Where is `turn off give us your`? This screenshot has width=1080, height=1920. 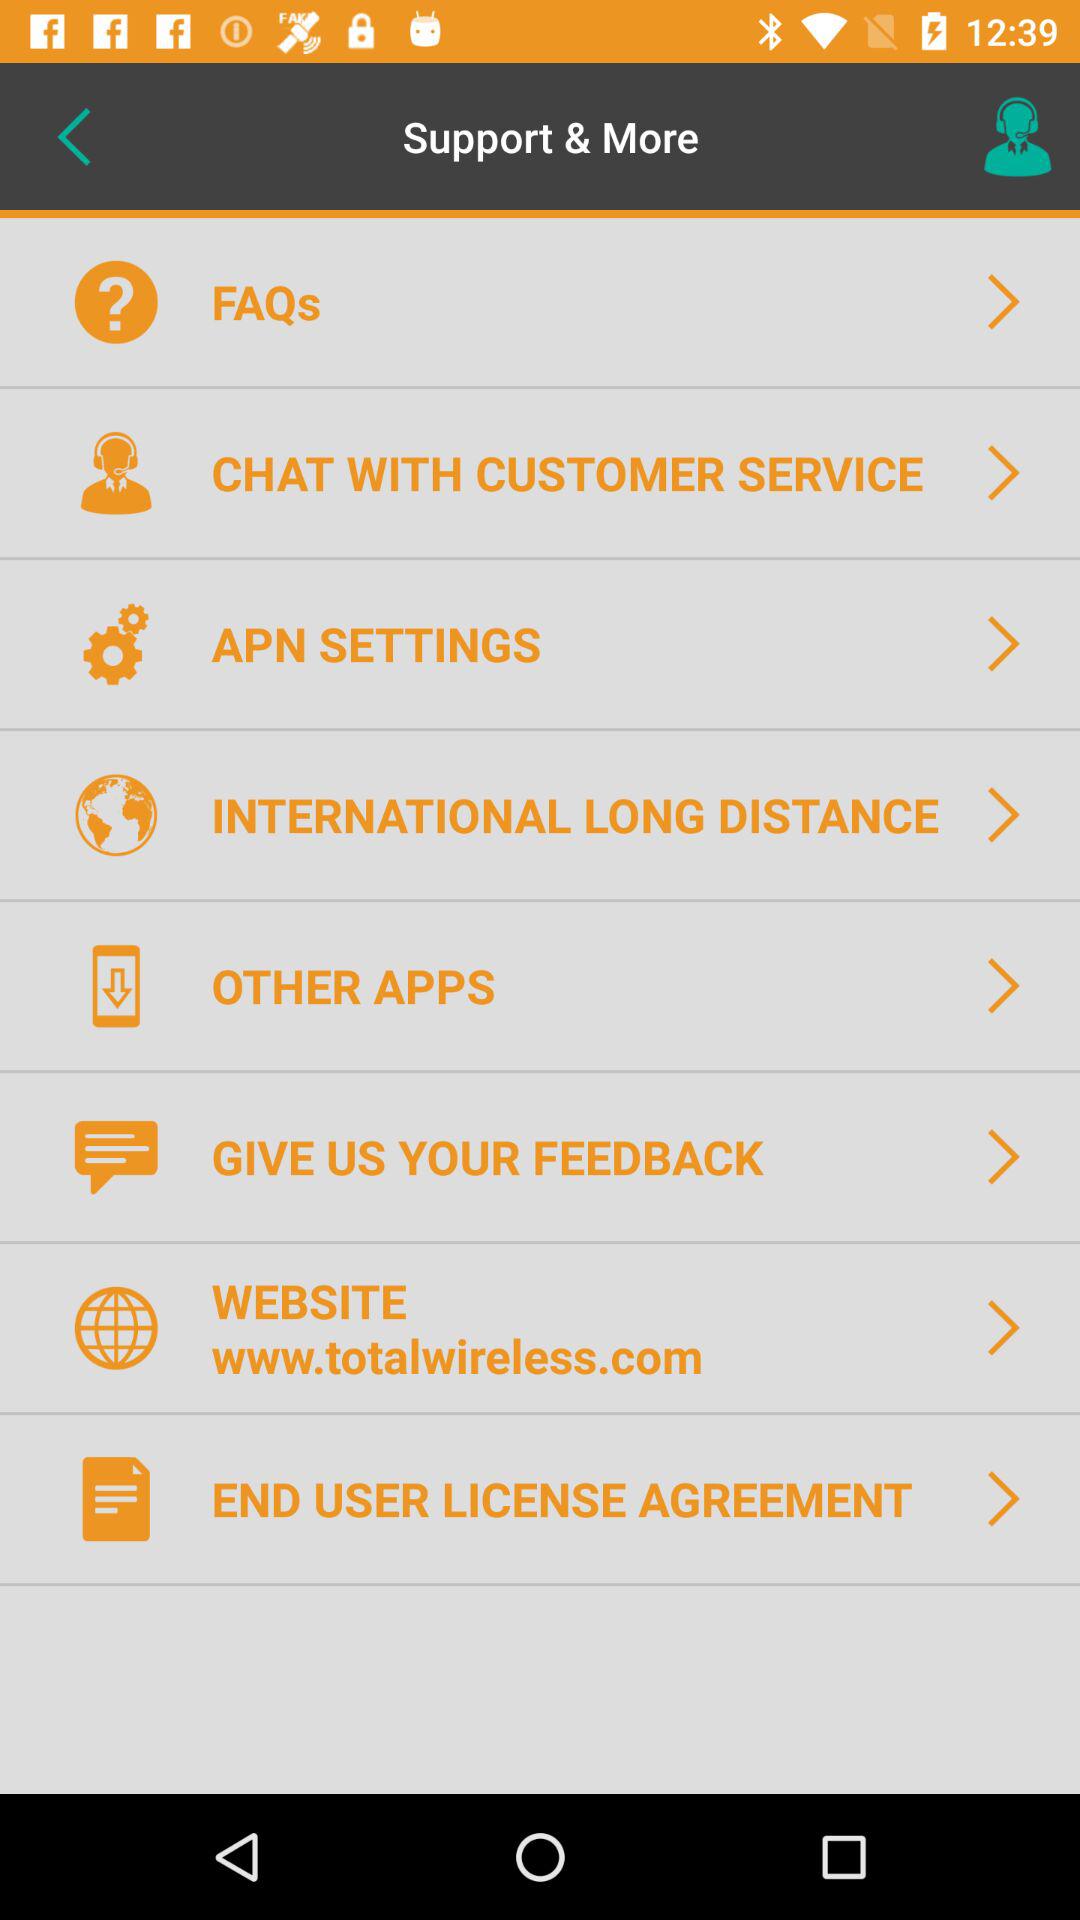 turn off give us your is located at coordinates (500, 1156).